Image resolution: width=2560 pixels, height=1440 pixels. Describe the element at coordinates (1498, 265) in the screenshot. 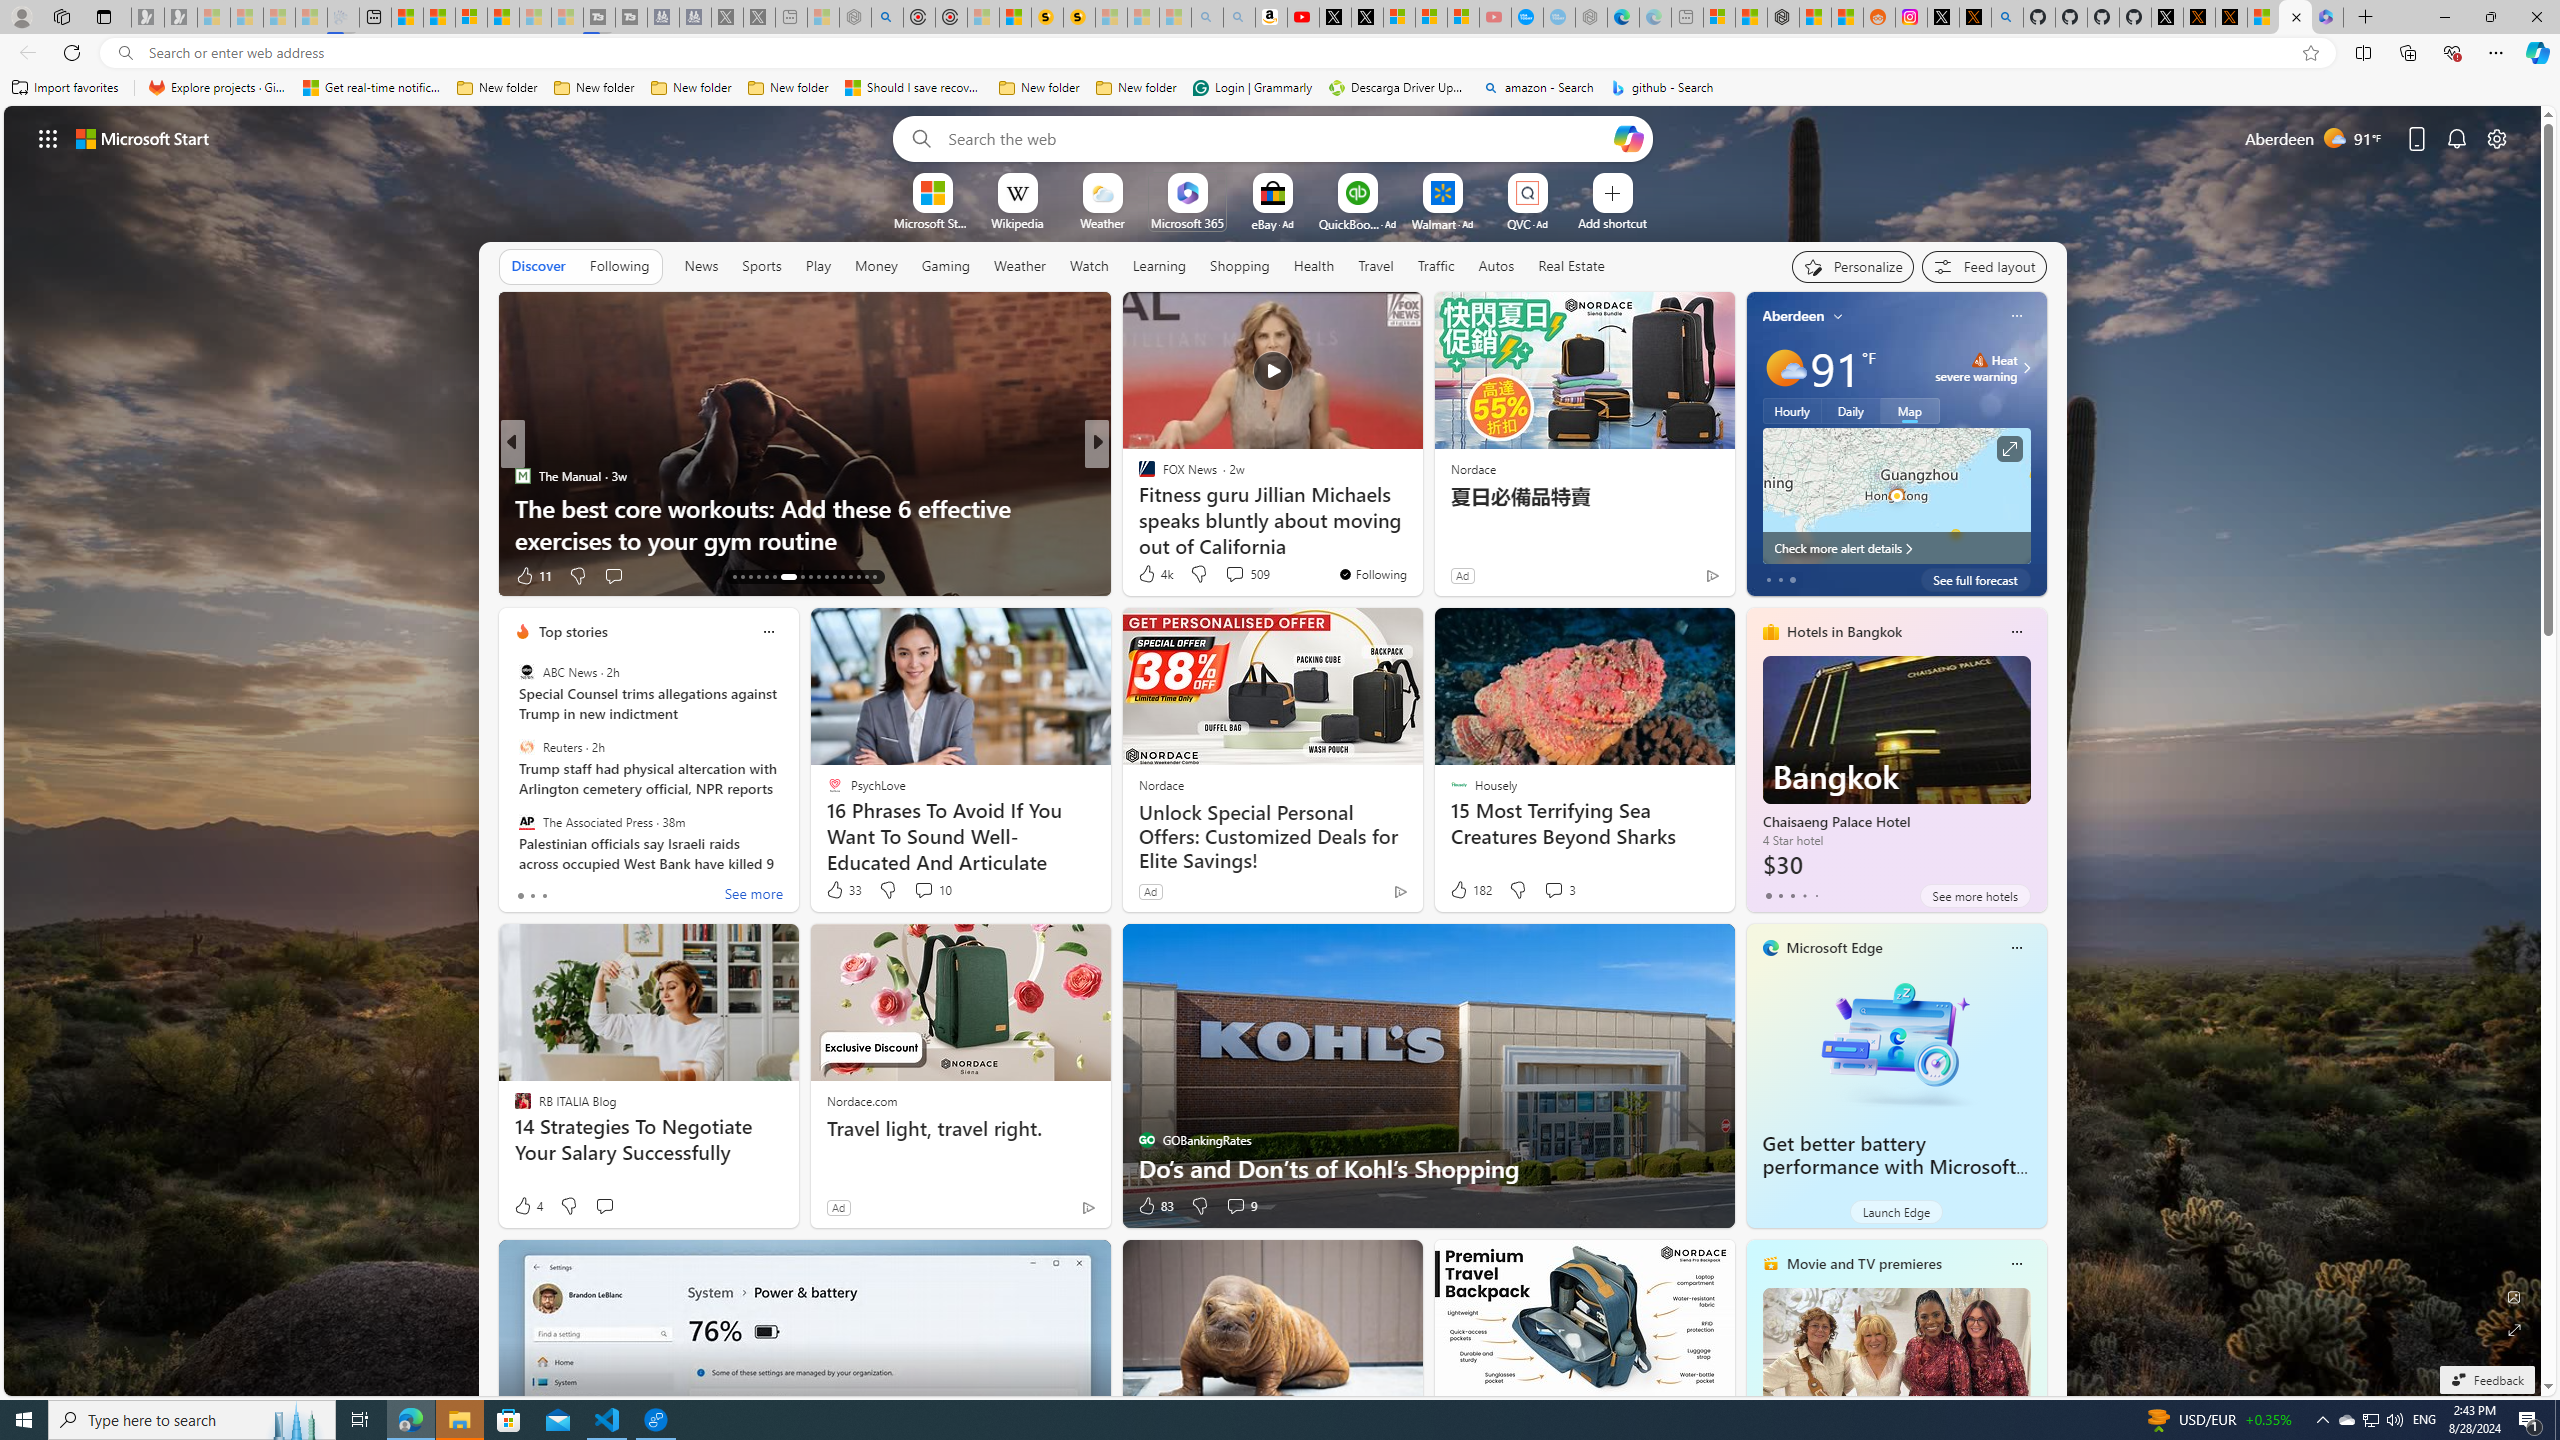

I see `Autos` at that location.